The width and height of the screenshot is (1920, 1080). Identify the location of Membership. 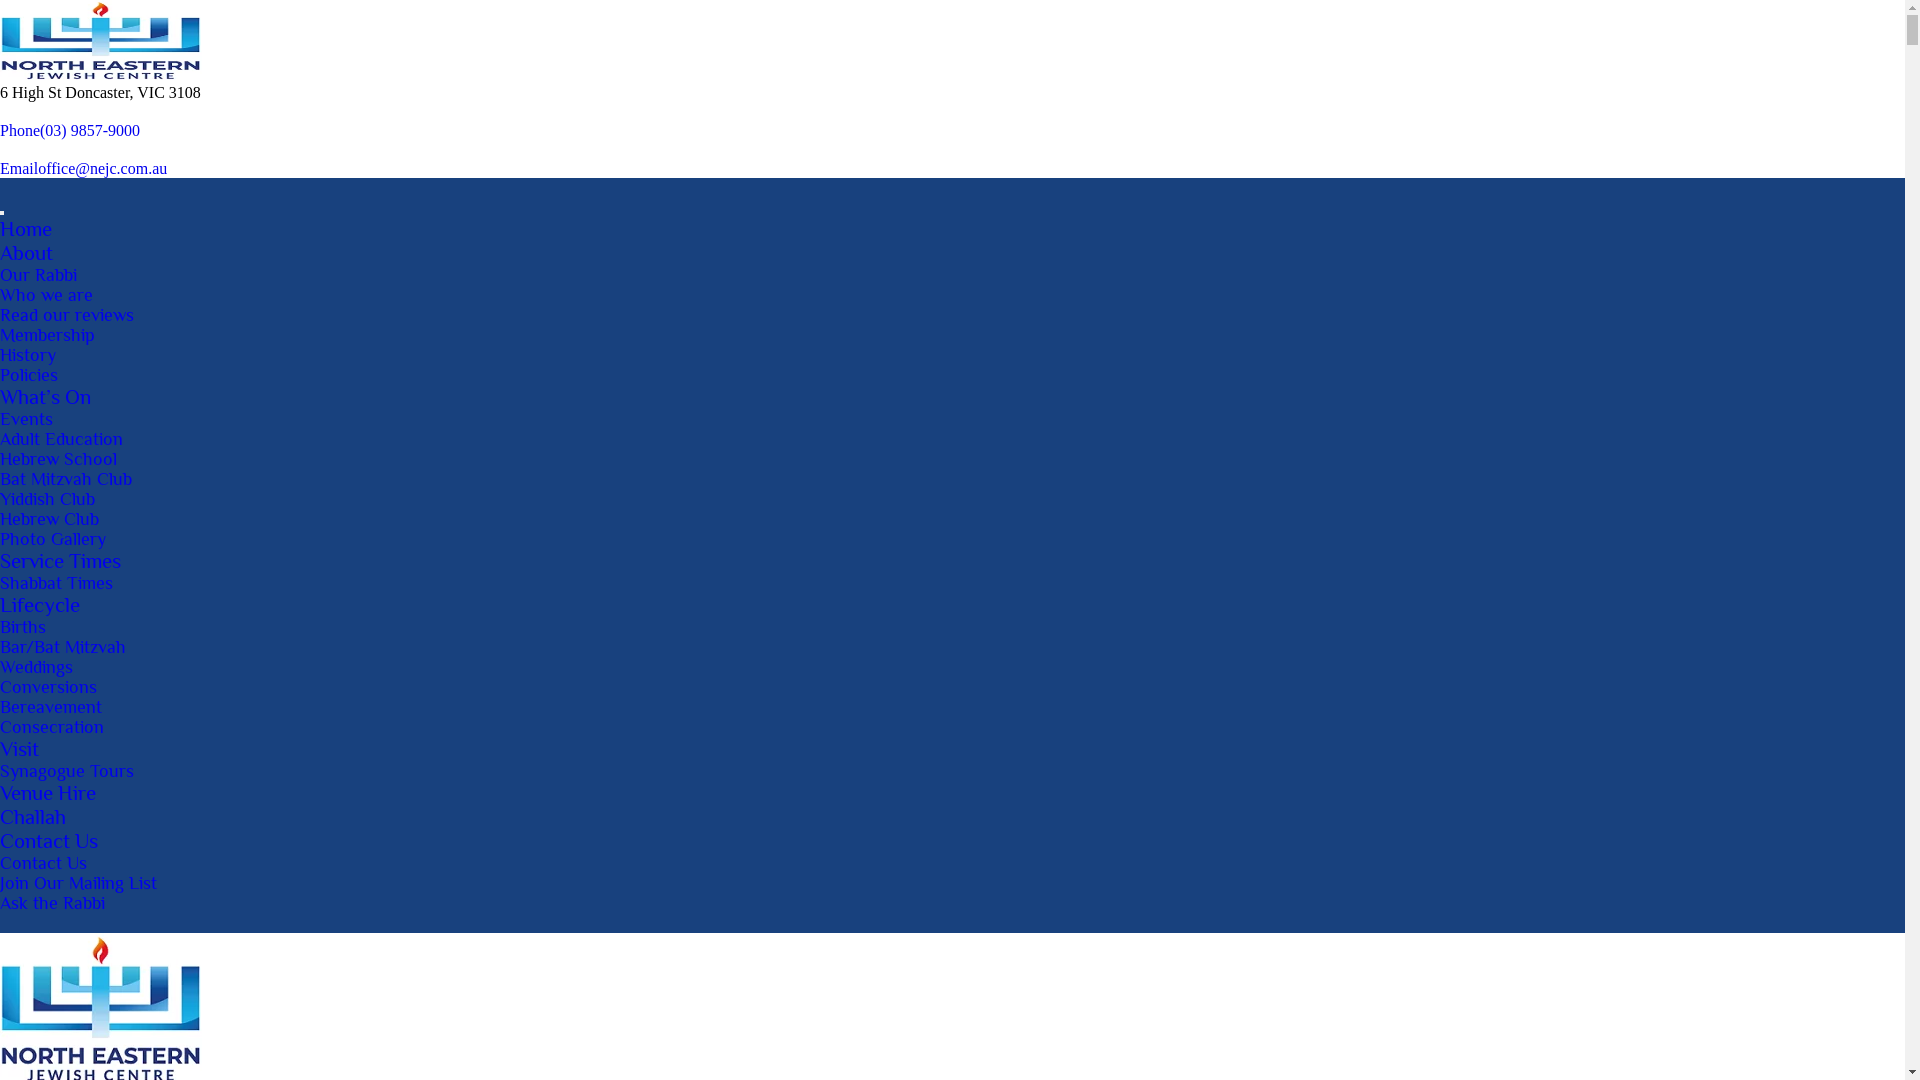
(48, 335).